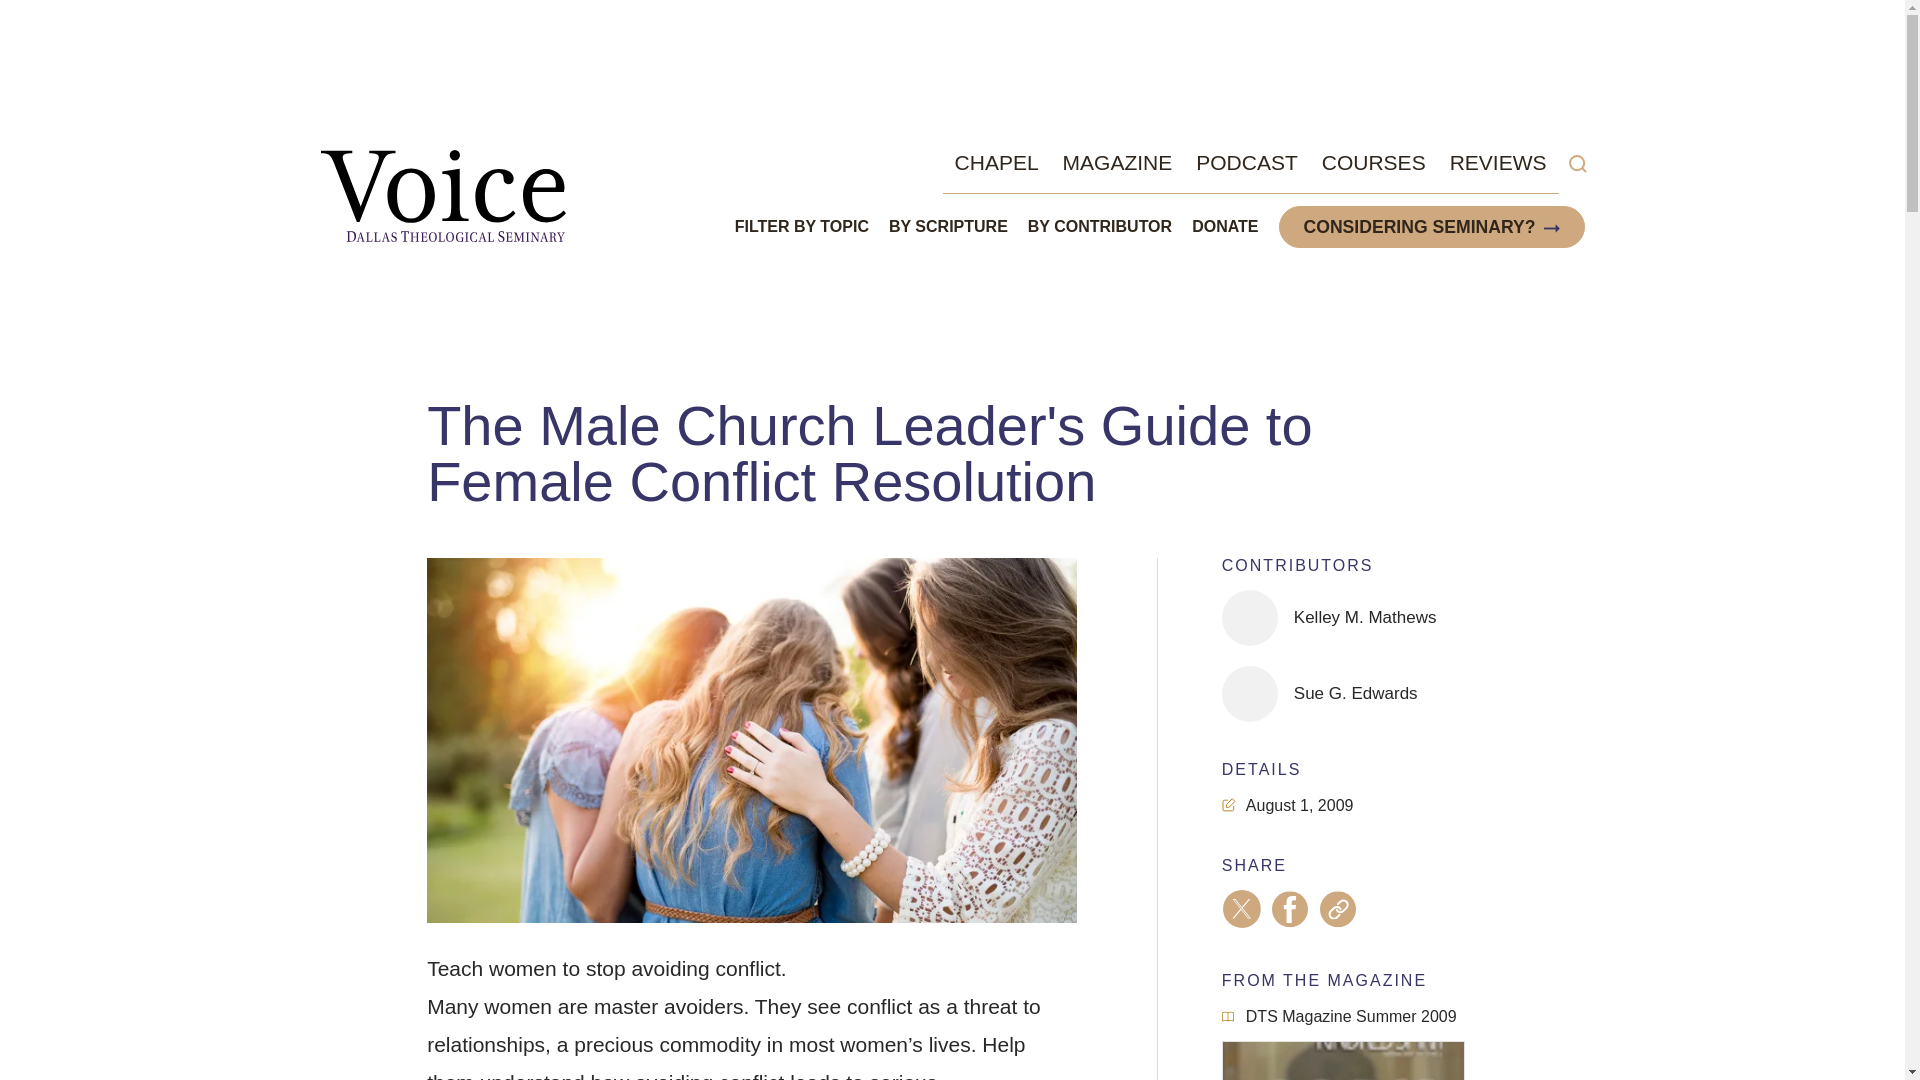 The width and height of the screenshot is (1920, 1080). I want to click on CONSIDERING SEMINARY?, so click(1420, 226).